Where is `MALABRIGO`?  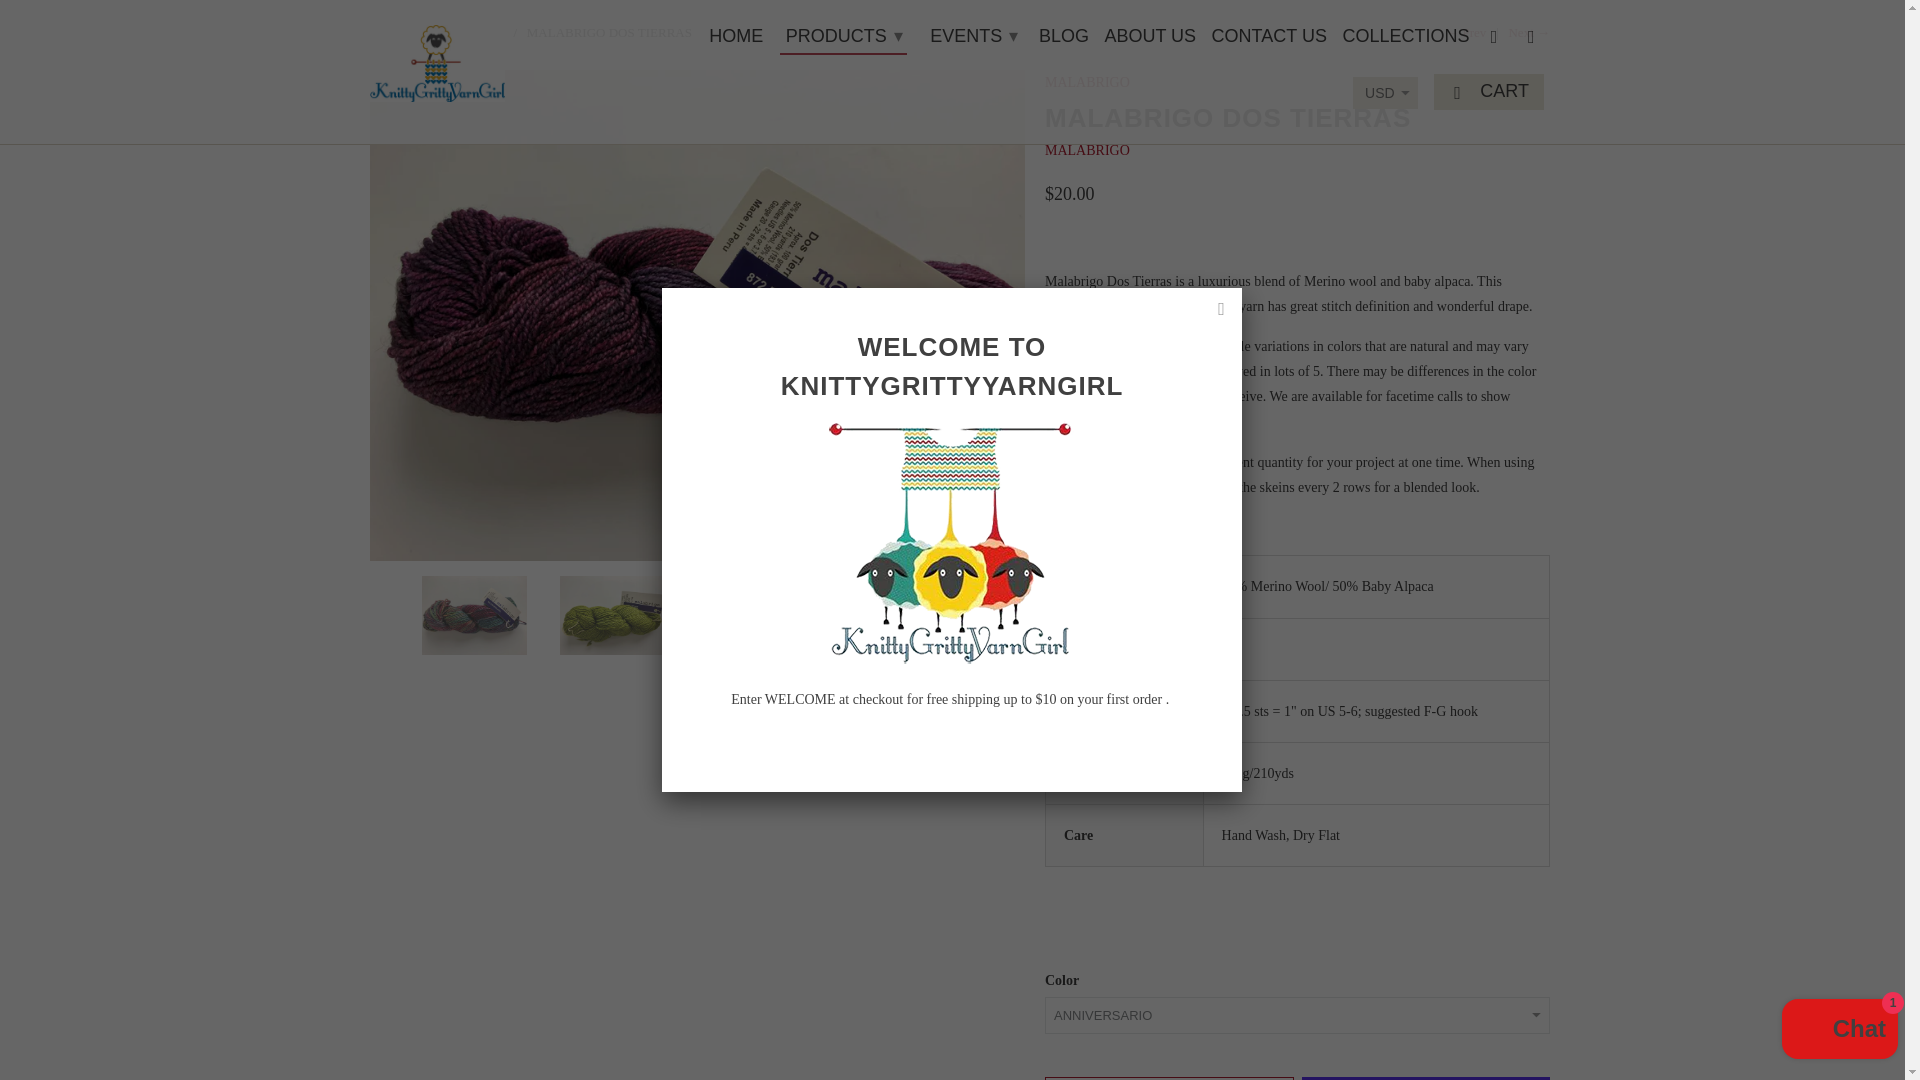
MALABRIGO is located at coordinates (464, 32).